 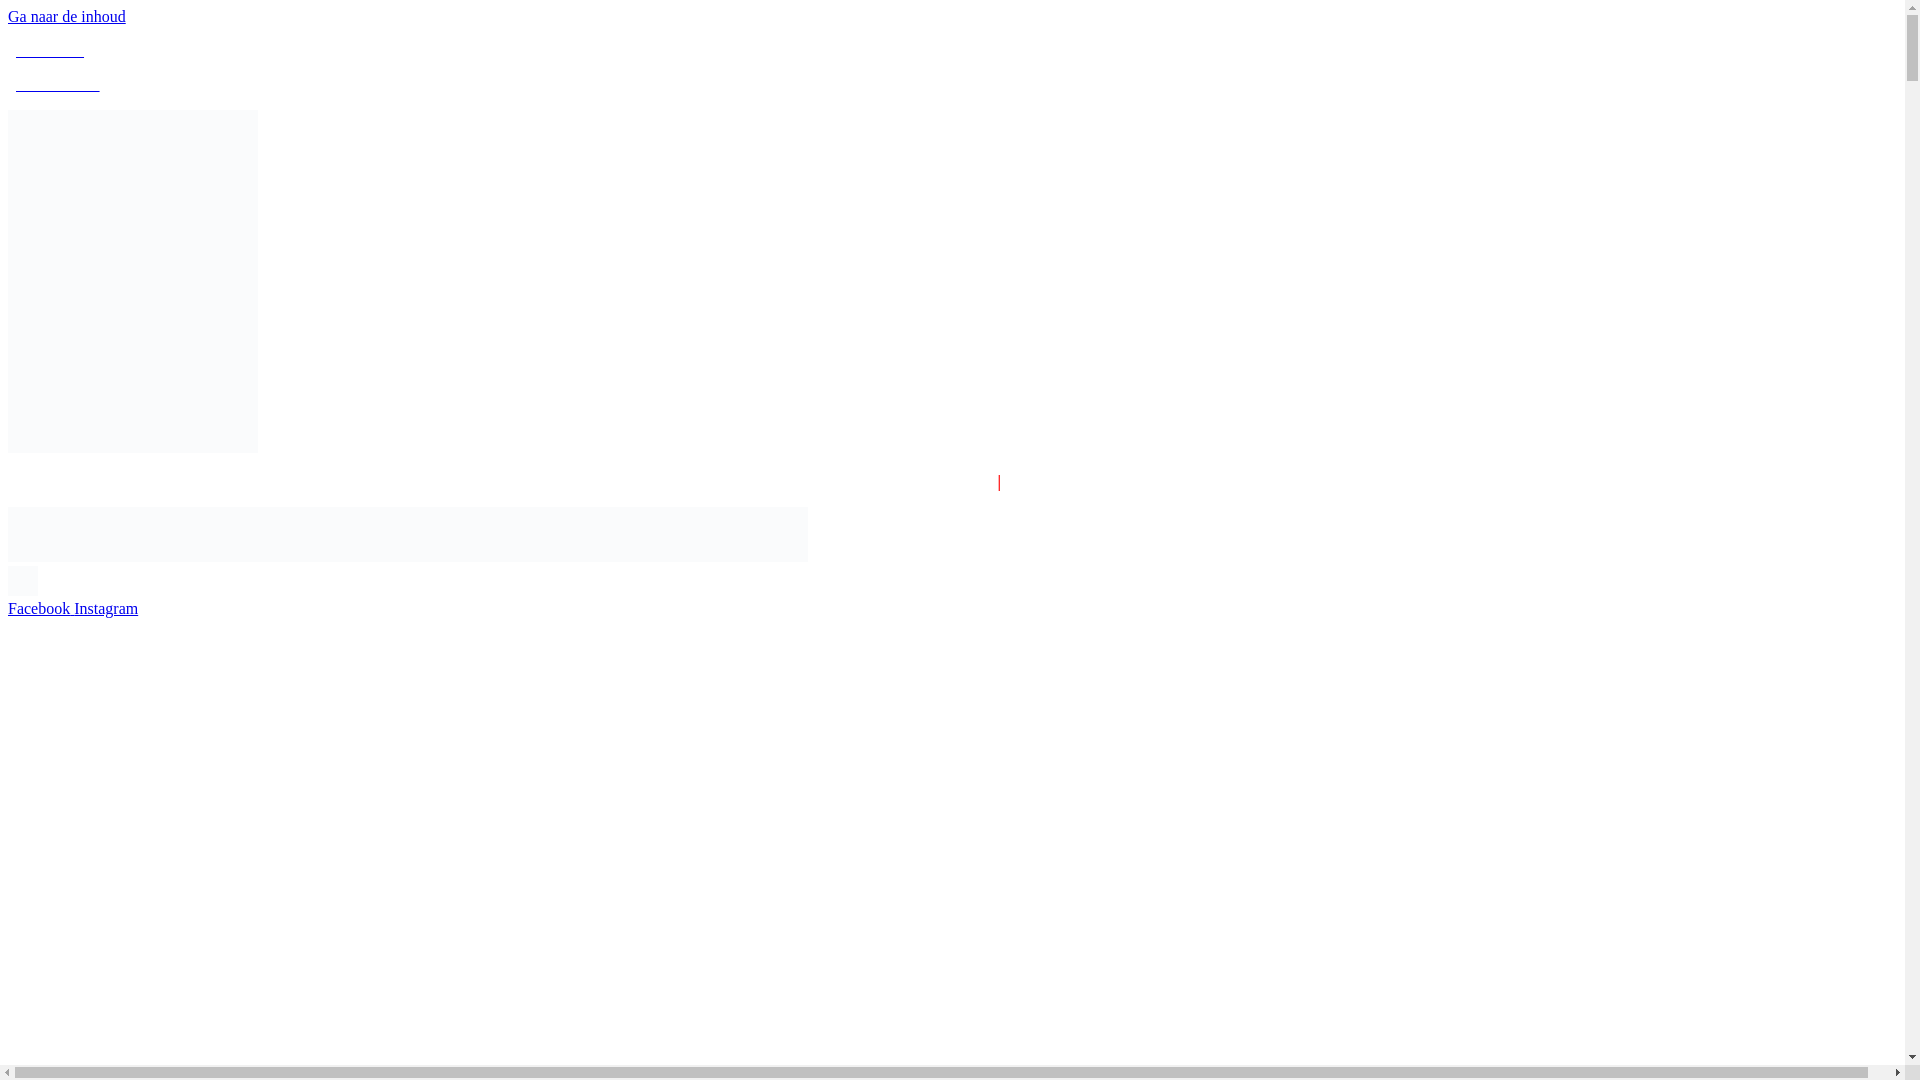 What do you see at coordinates (57, 84) in the screenshot?
I see ` MAIL ONS` at bounding box center [57, 84].